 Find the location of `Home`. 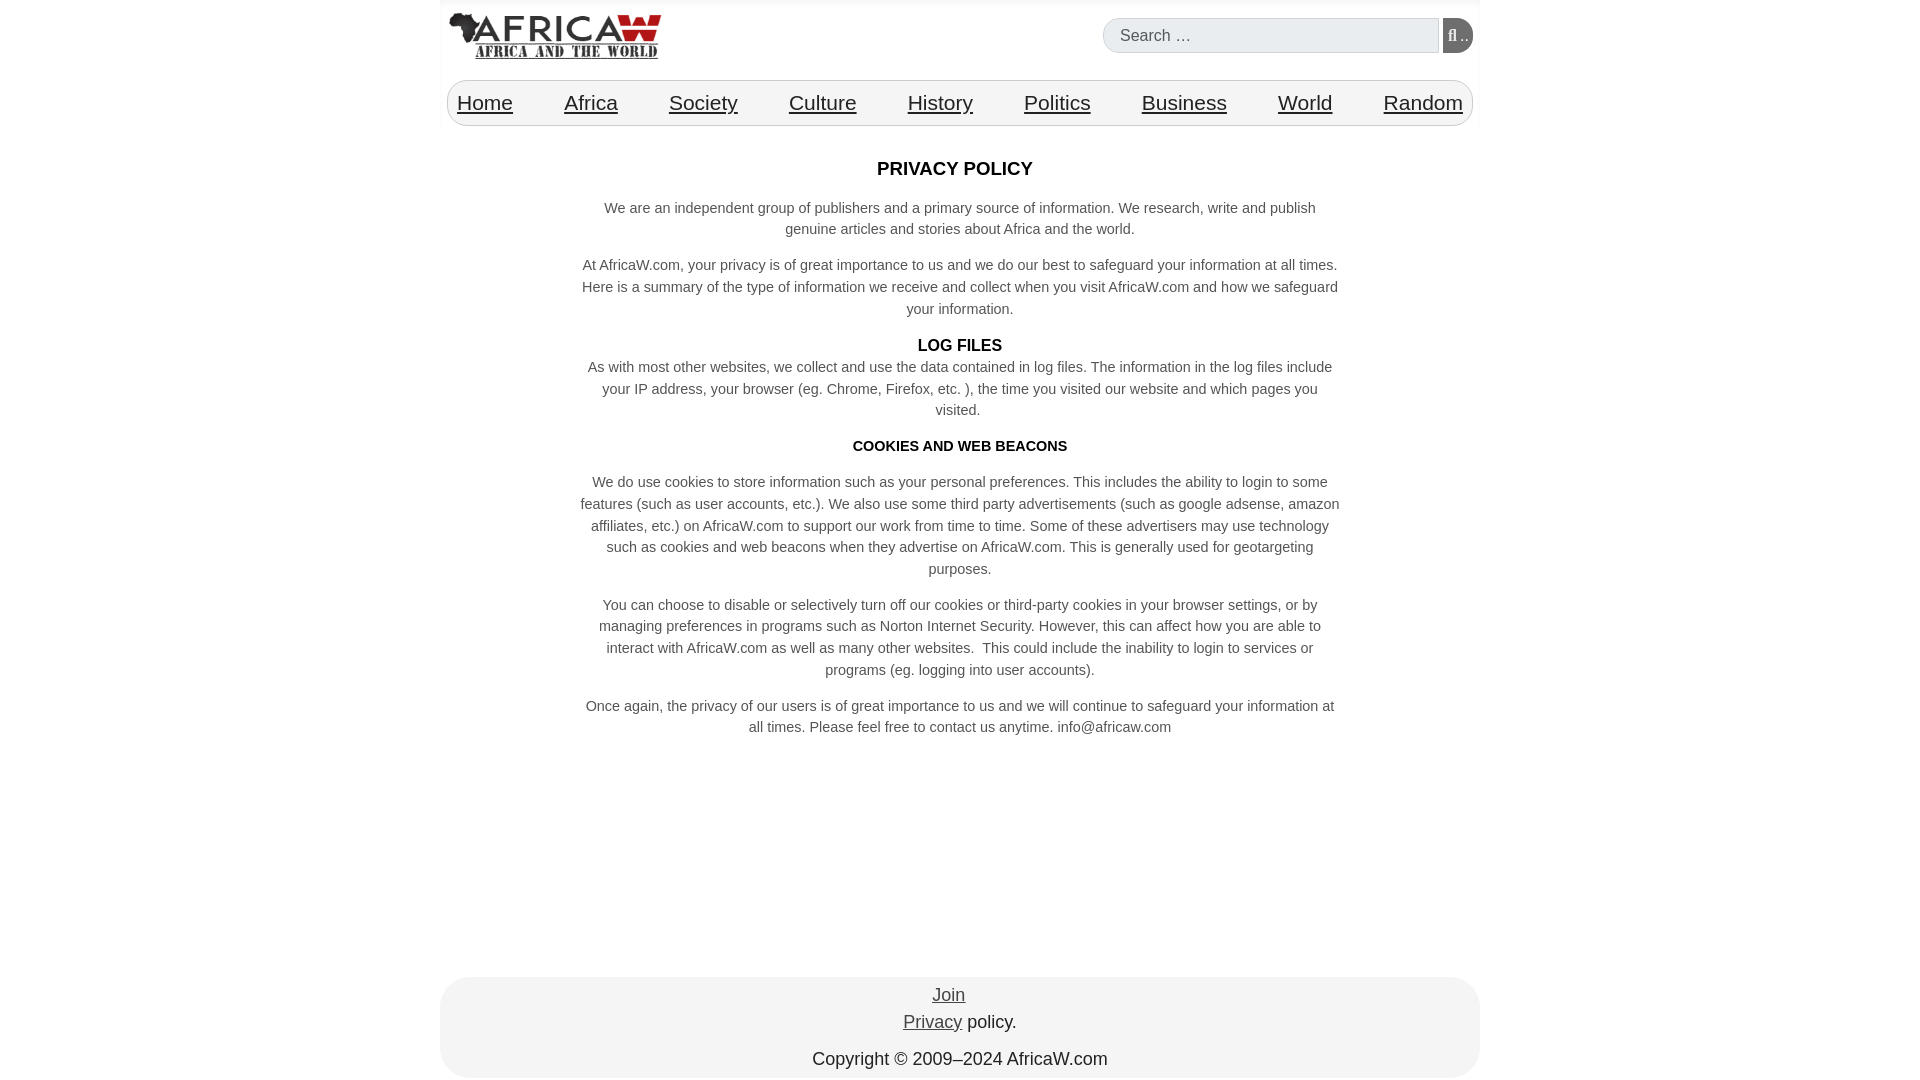

Home is located at coordinates (484, 102).